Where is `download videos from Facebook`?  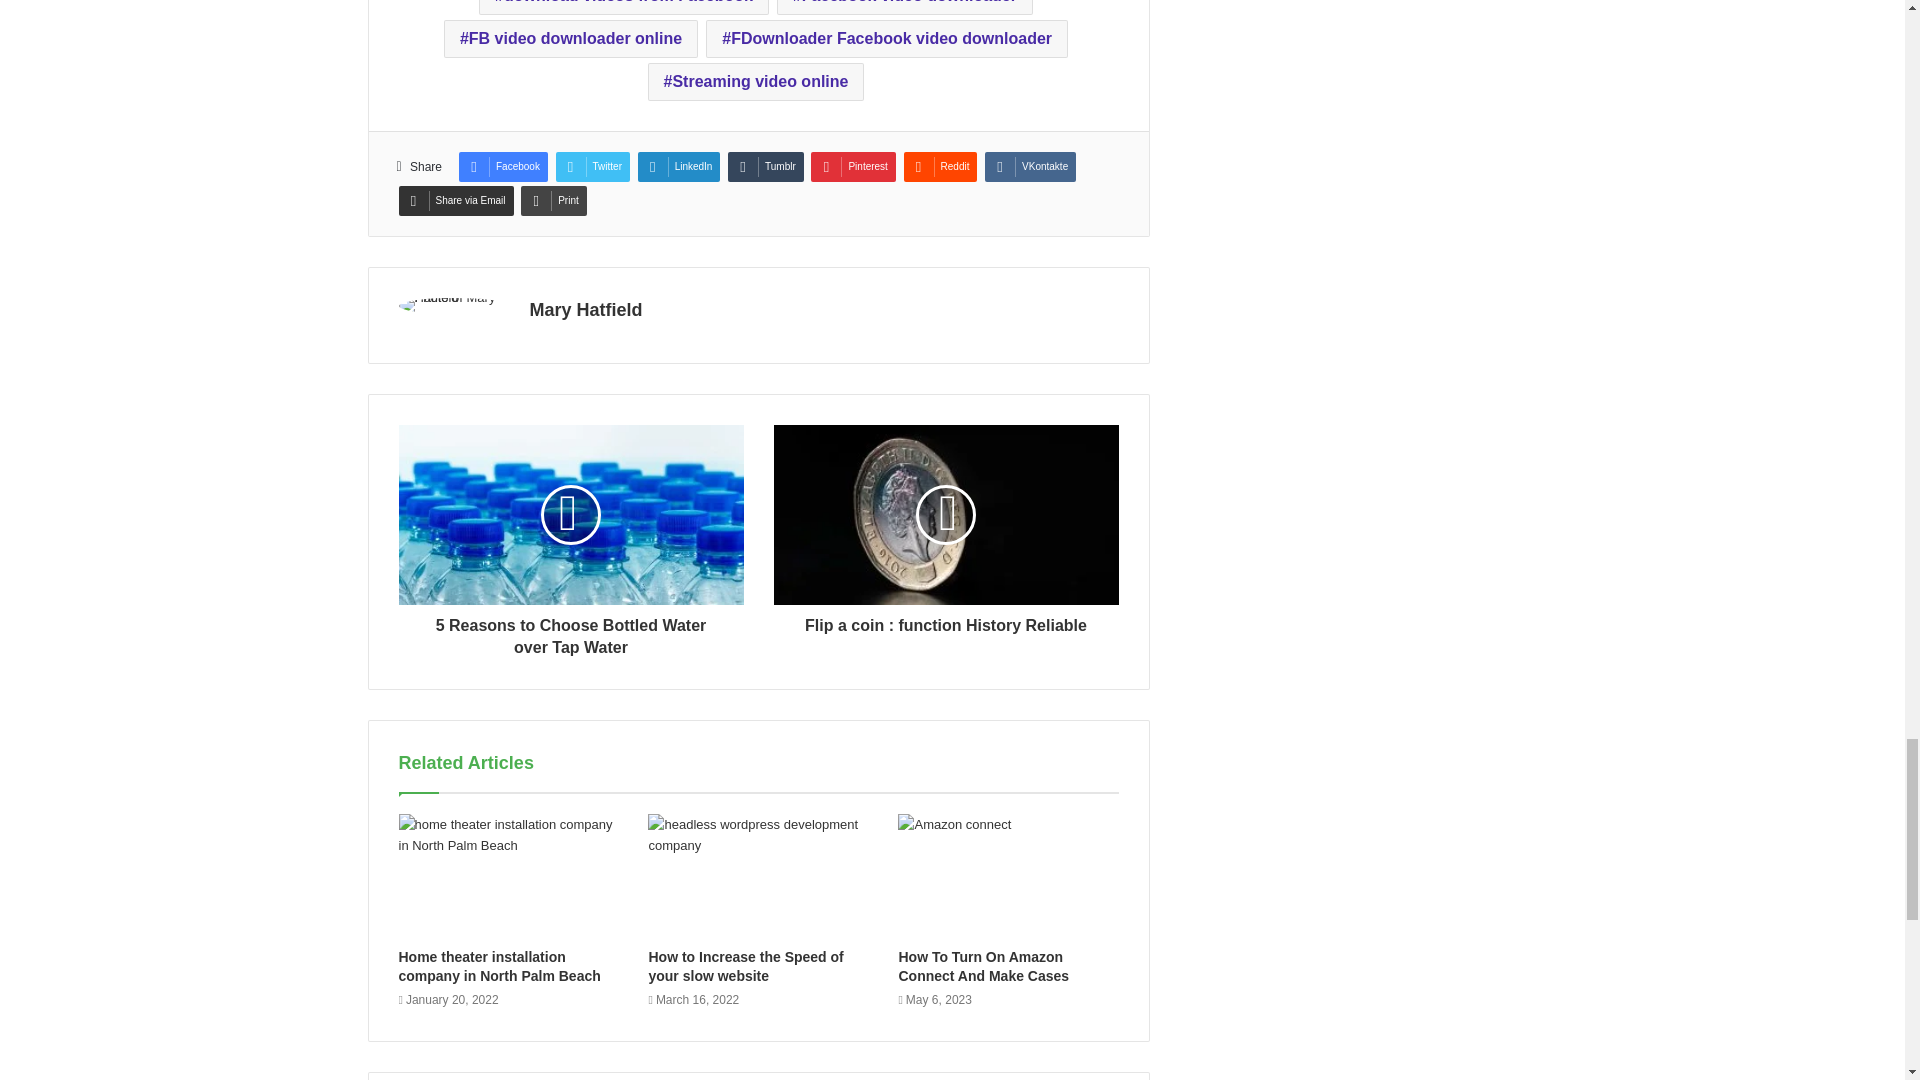 download videos from Facebook is located at coordinates (624, 8).